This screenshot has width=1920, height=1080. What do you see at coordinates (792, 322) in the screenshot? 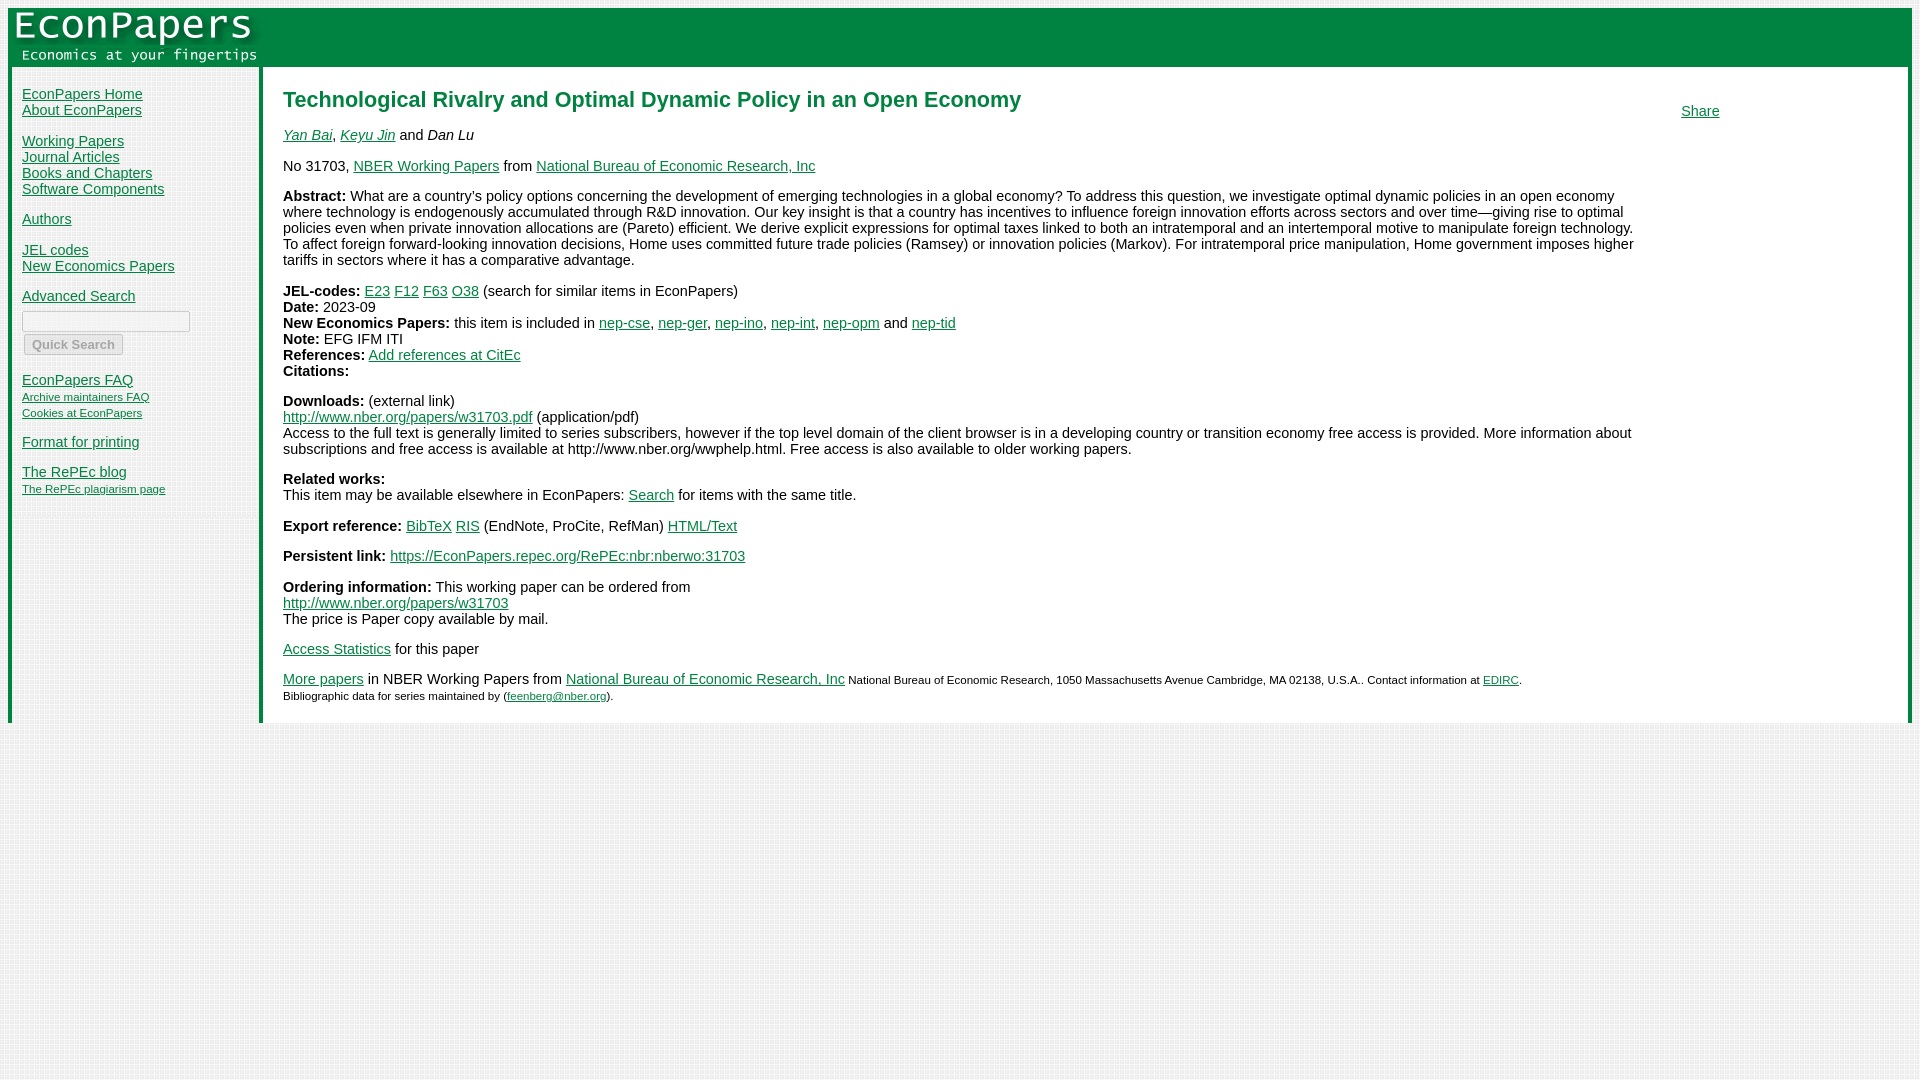
I see `nep-int` at bounding box center [792, 322].